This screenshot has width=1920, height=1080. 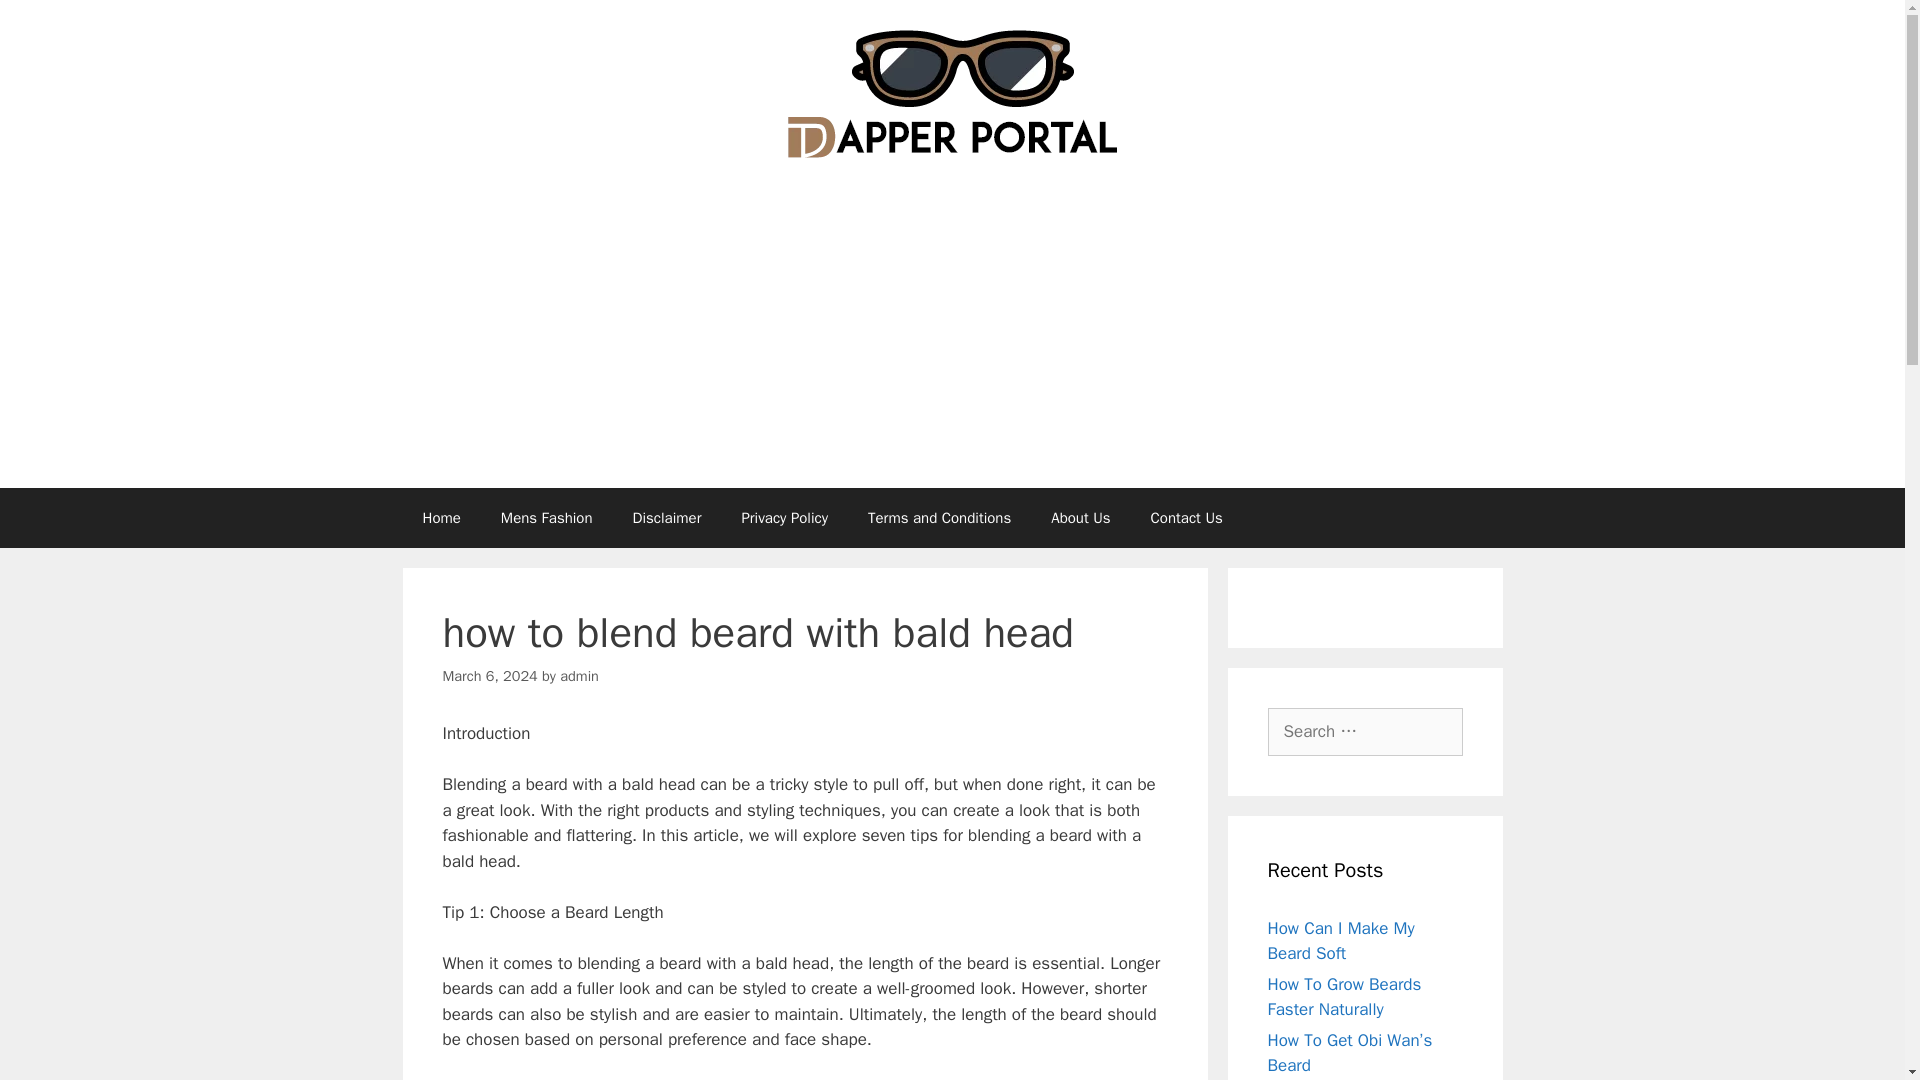 What do you see at coordinates (47, 24) in the screenshot?
I see `Search` at bounding box center [47, 24].